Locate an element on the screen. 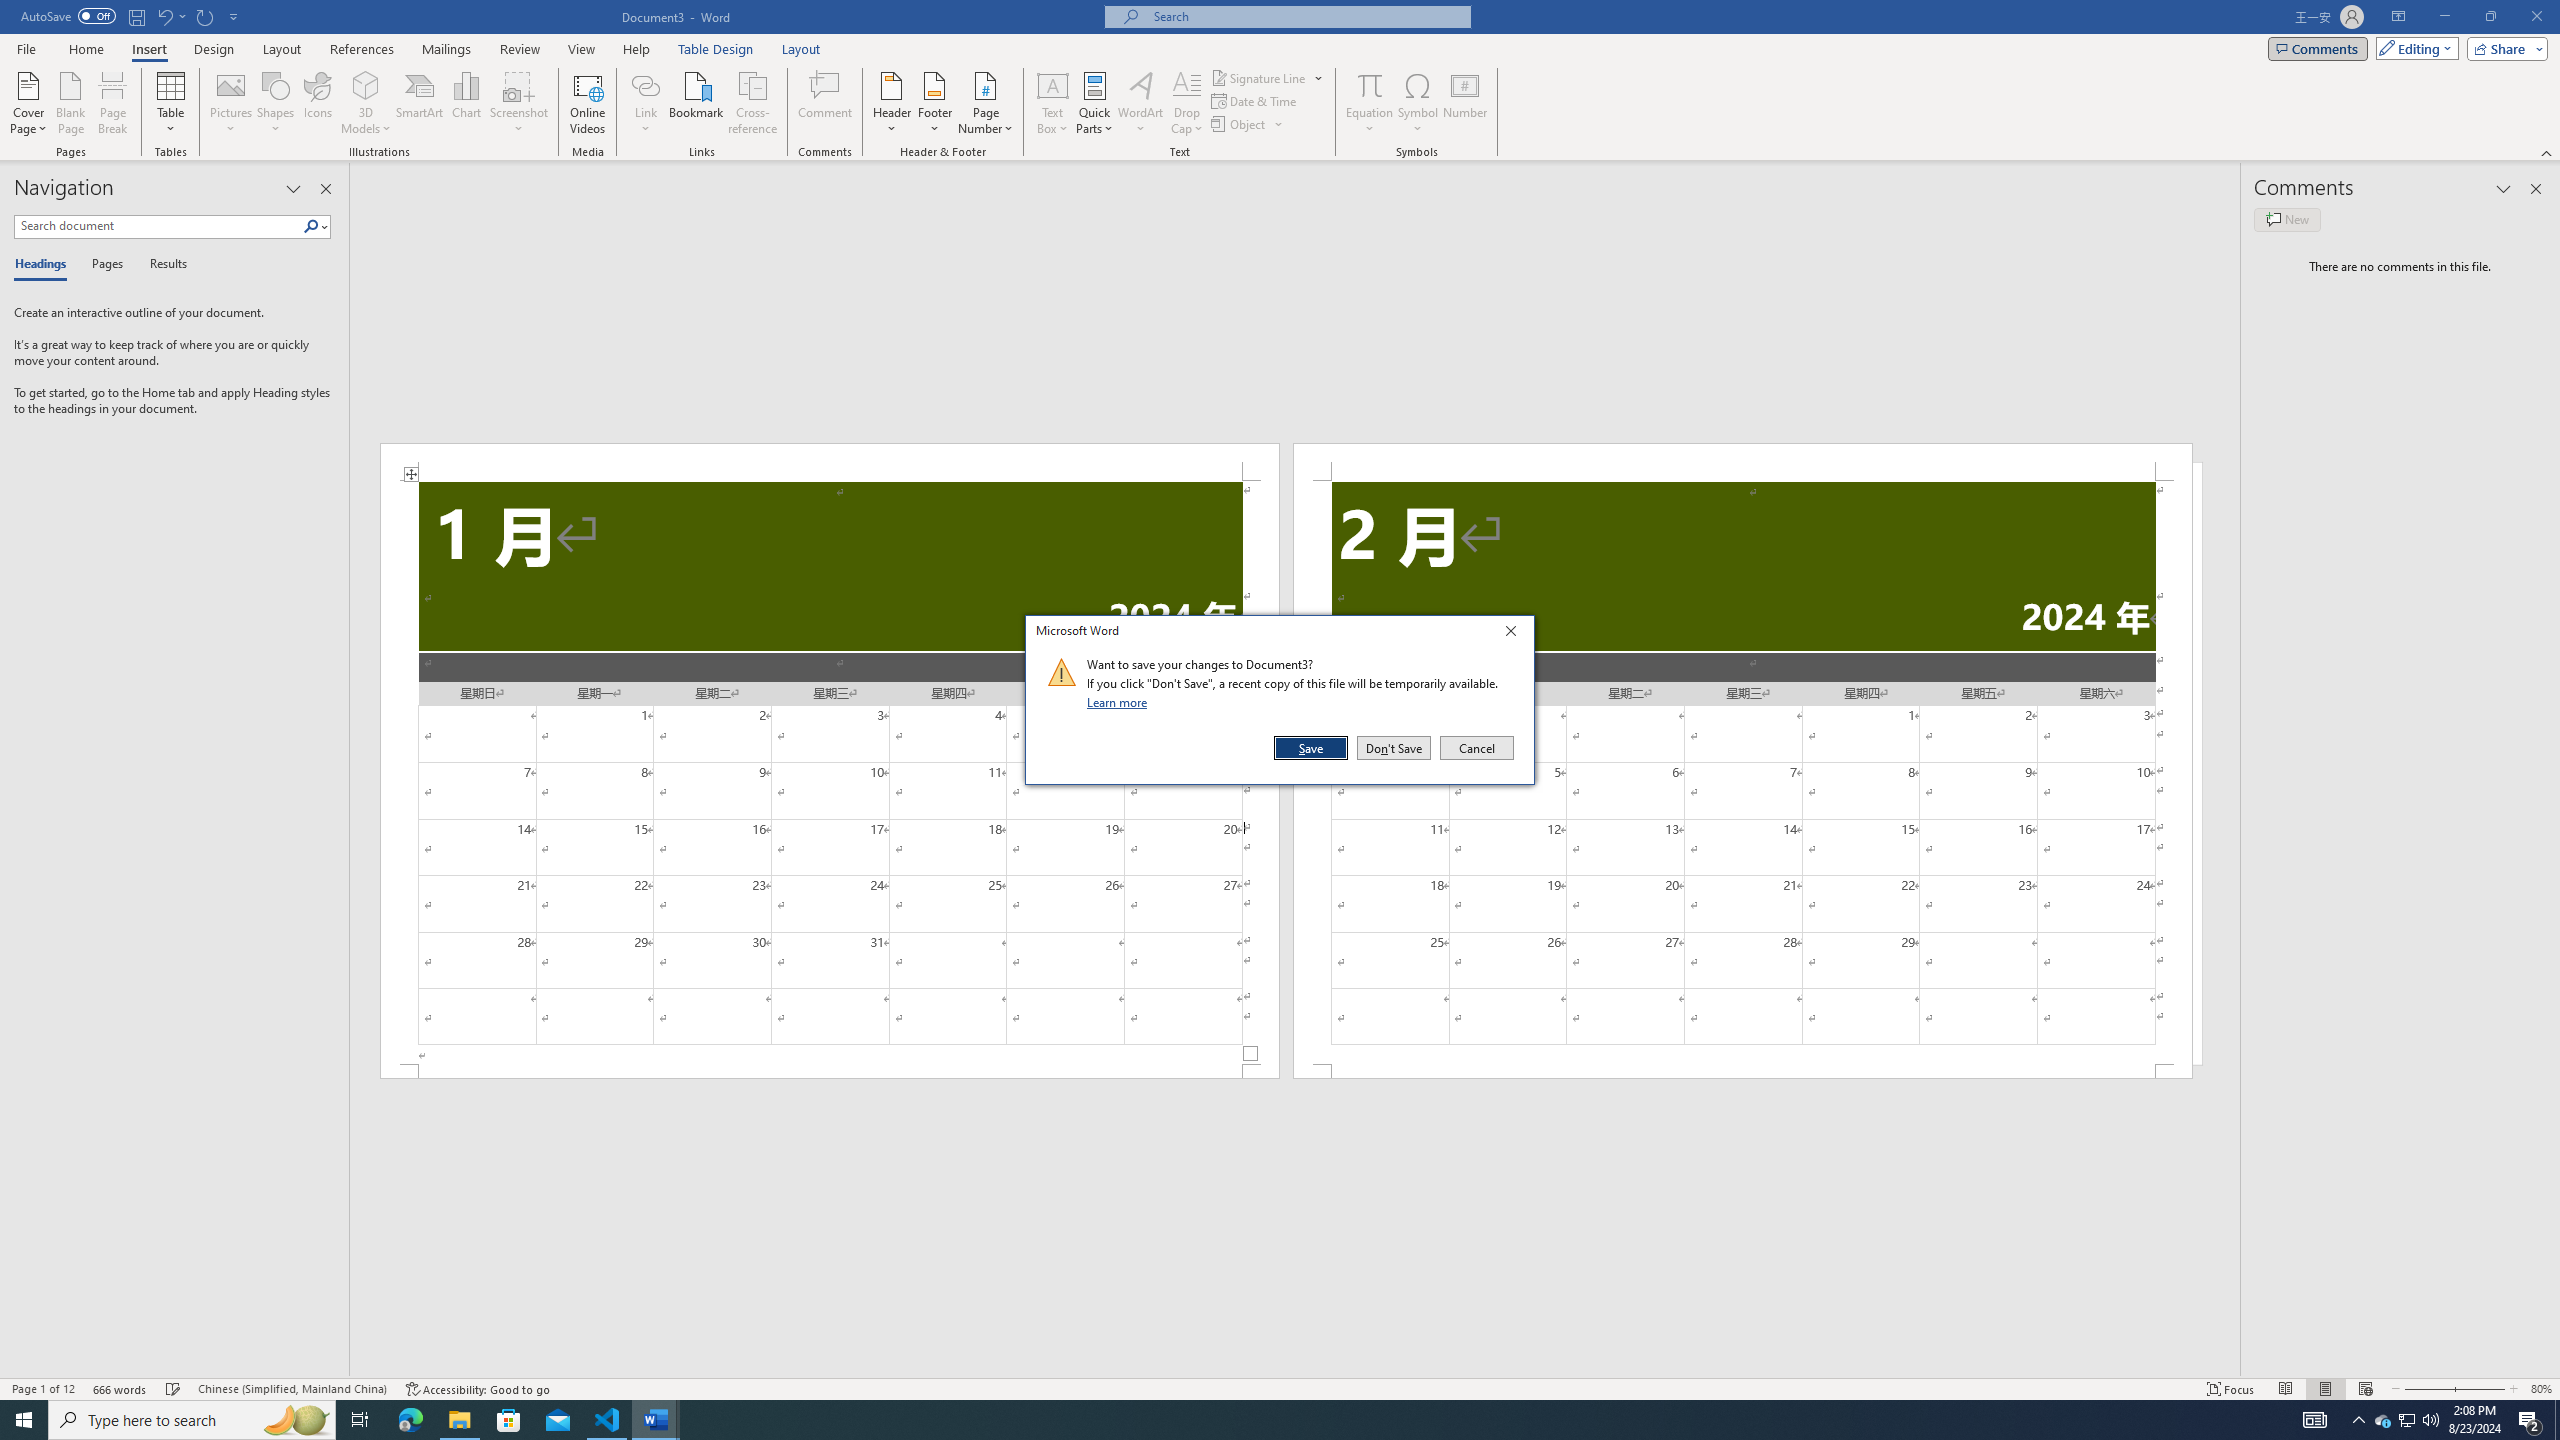 This screenshot has height=1440, width=2560. Screenshot is located at coordinates (519, 103).